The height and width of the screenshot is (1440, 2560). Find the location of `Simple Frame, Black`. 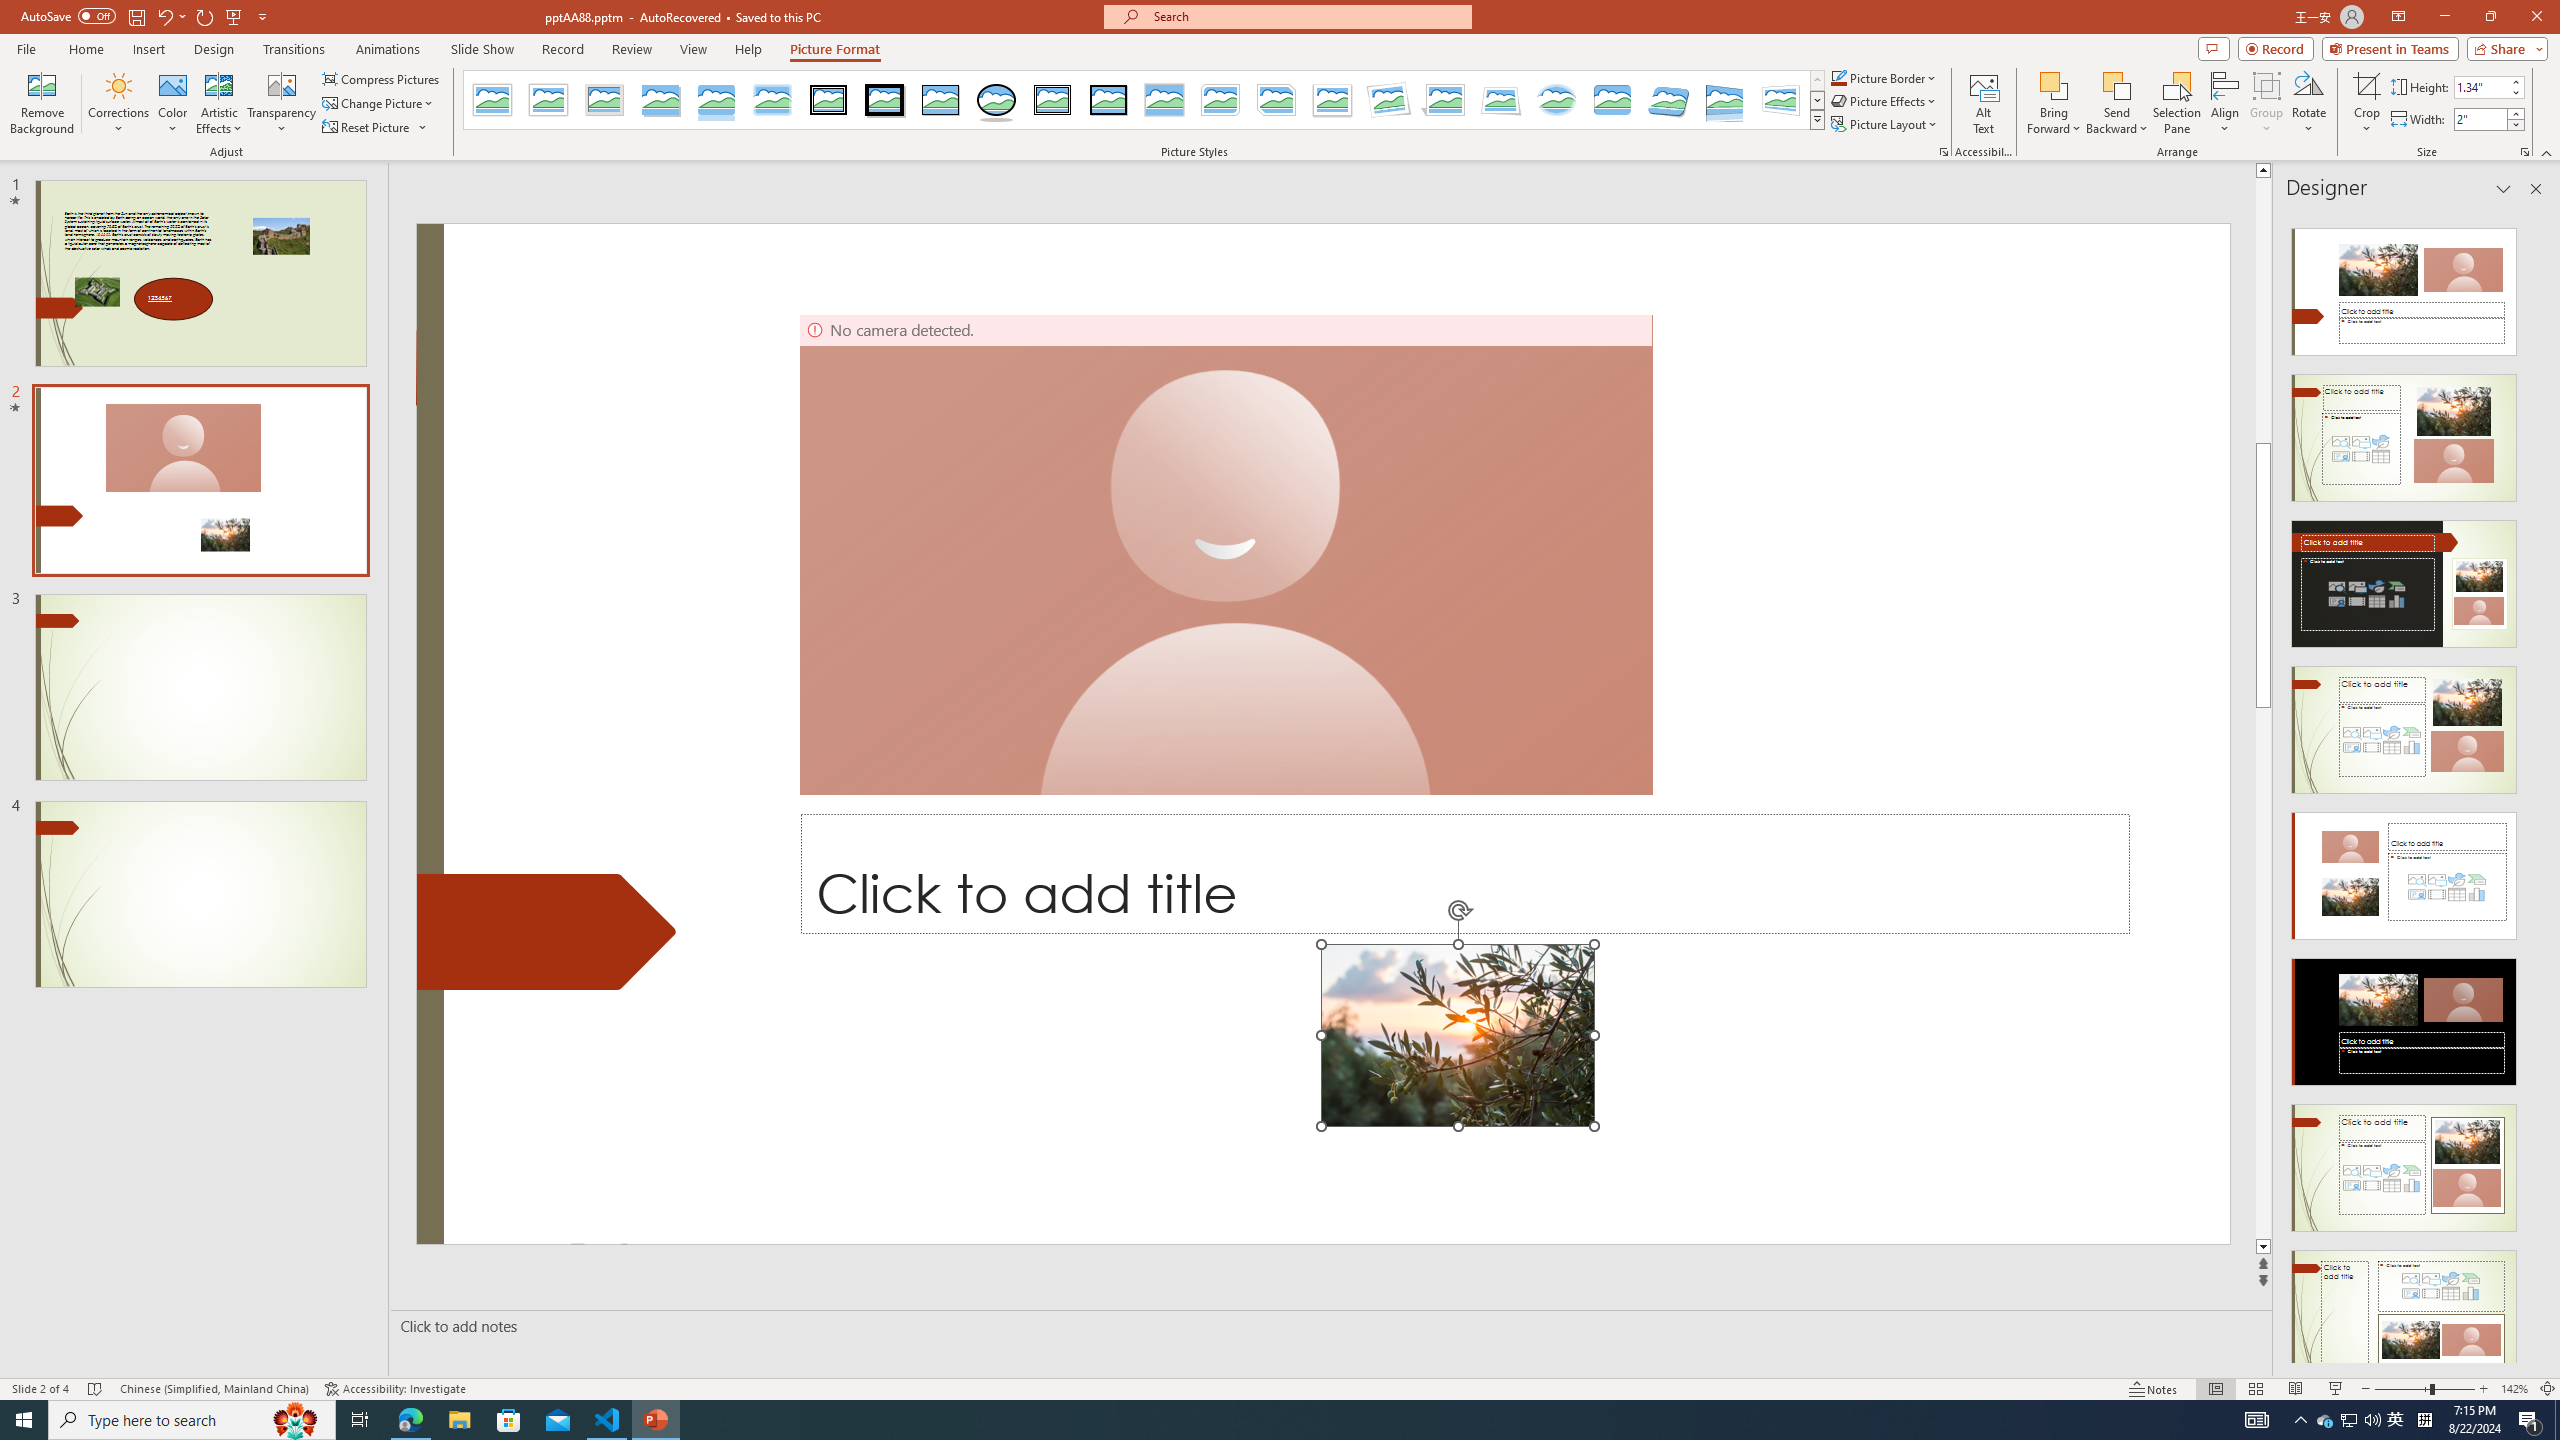

Simple Frame, Black is located at coordinates (942, 100).